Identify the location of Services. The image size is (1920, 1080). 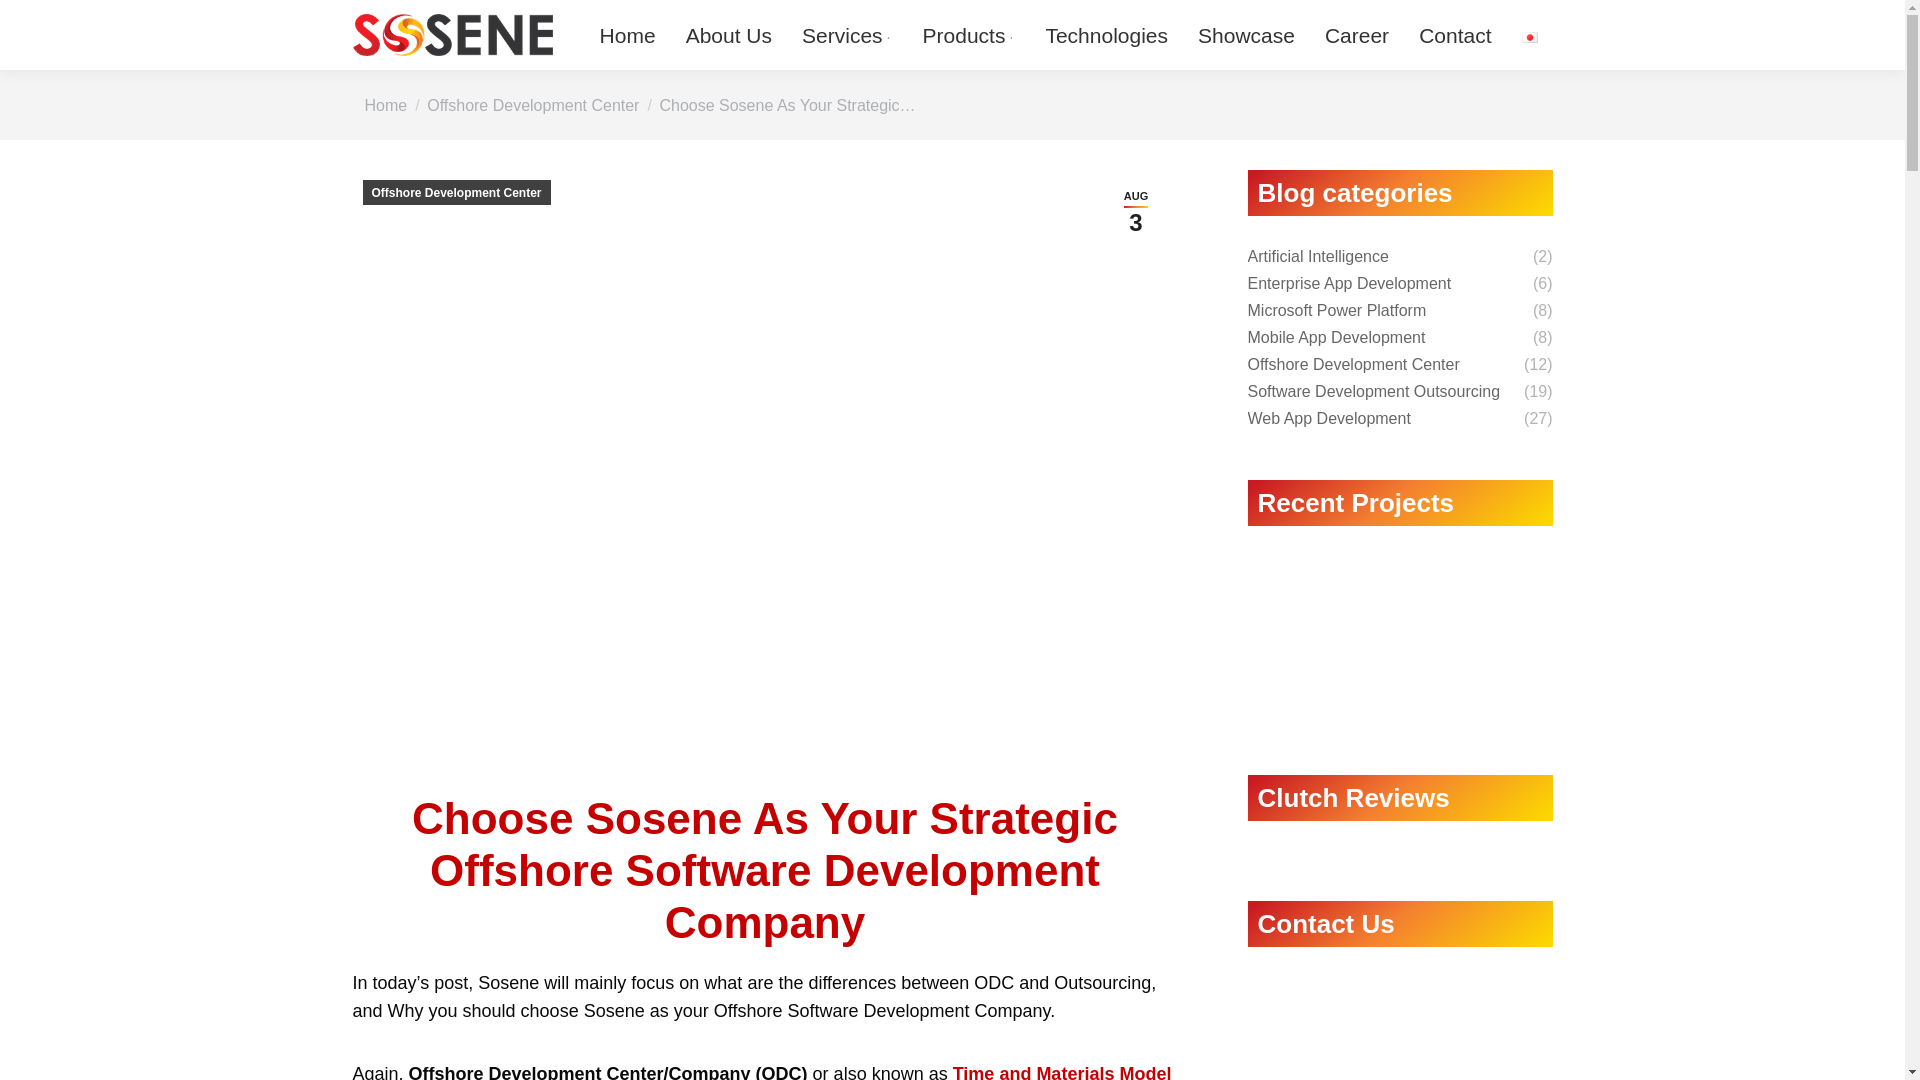
(848, 35).